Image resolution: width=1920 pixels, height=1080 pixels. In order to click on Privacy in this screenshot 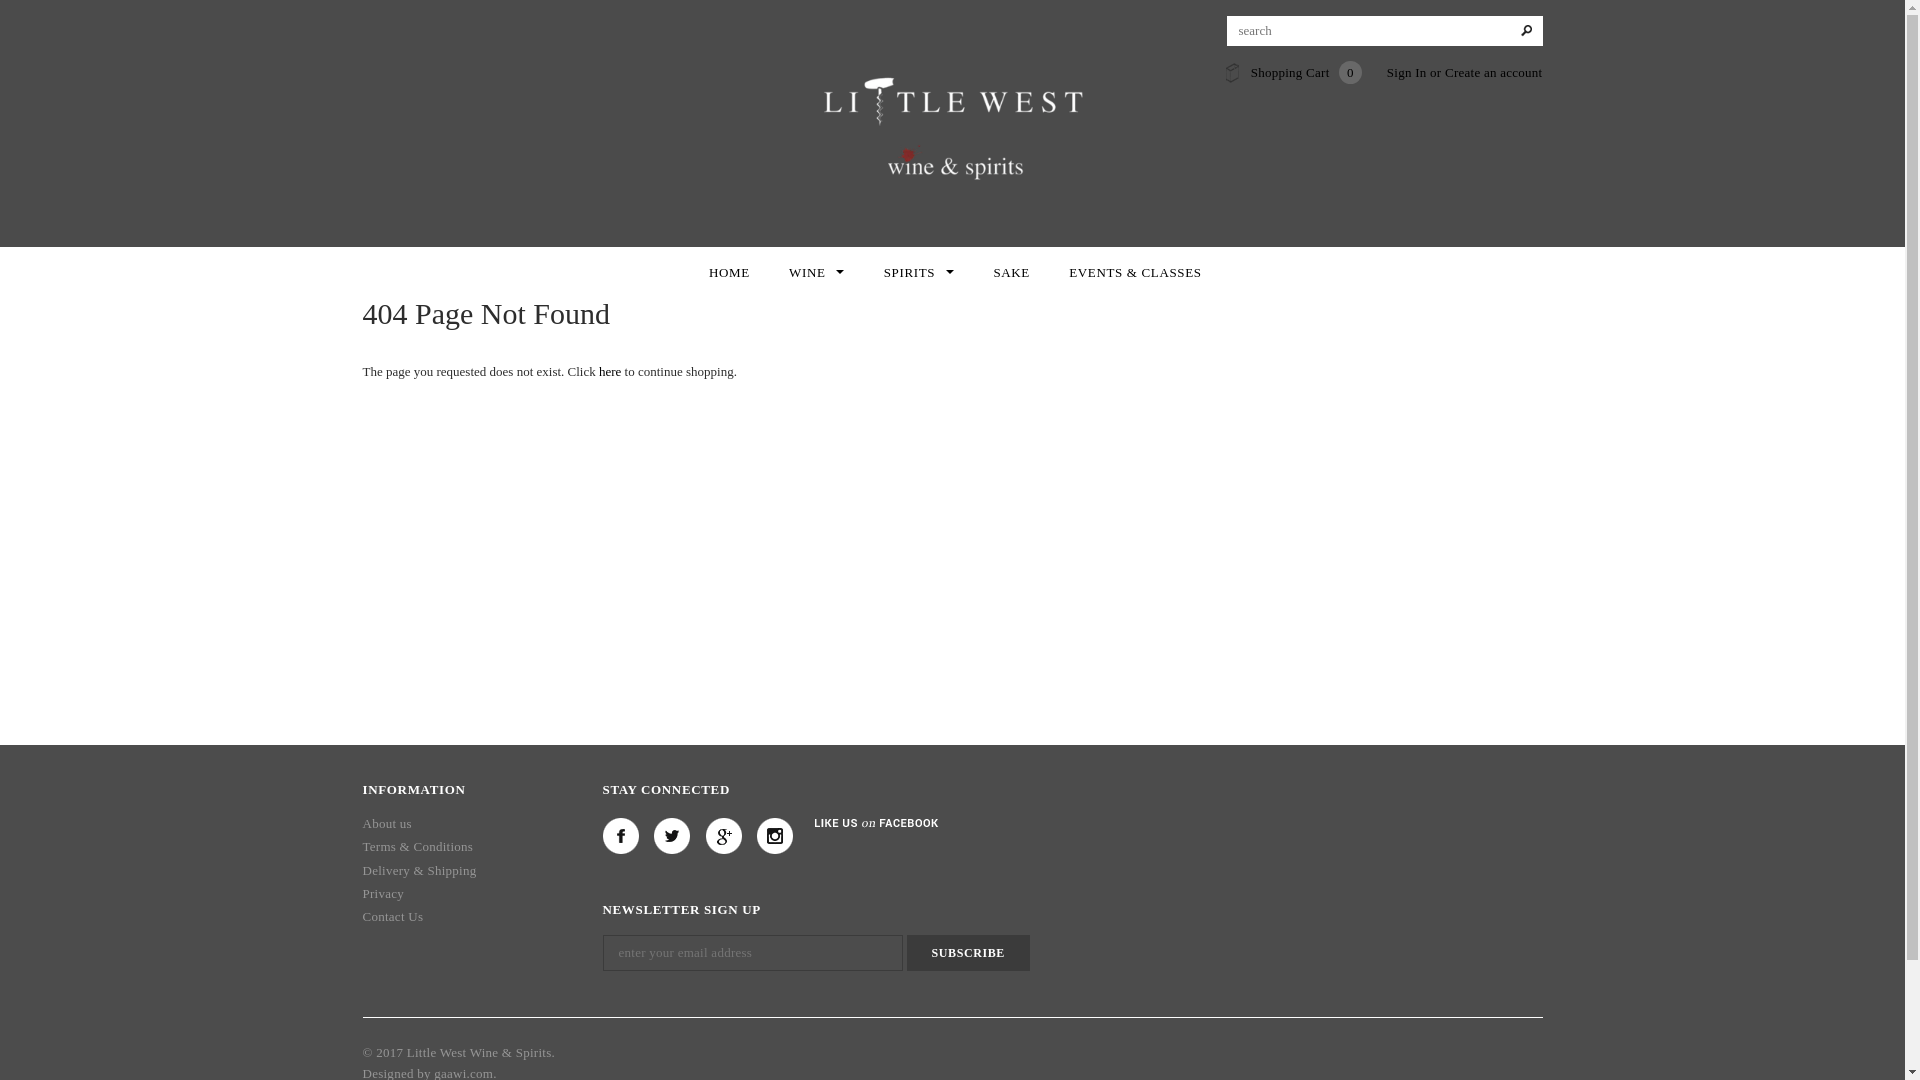, I will do `click(382, 897)`.